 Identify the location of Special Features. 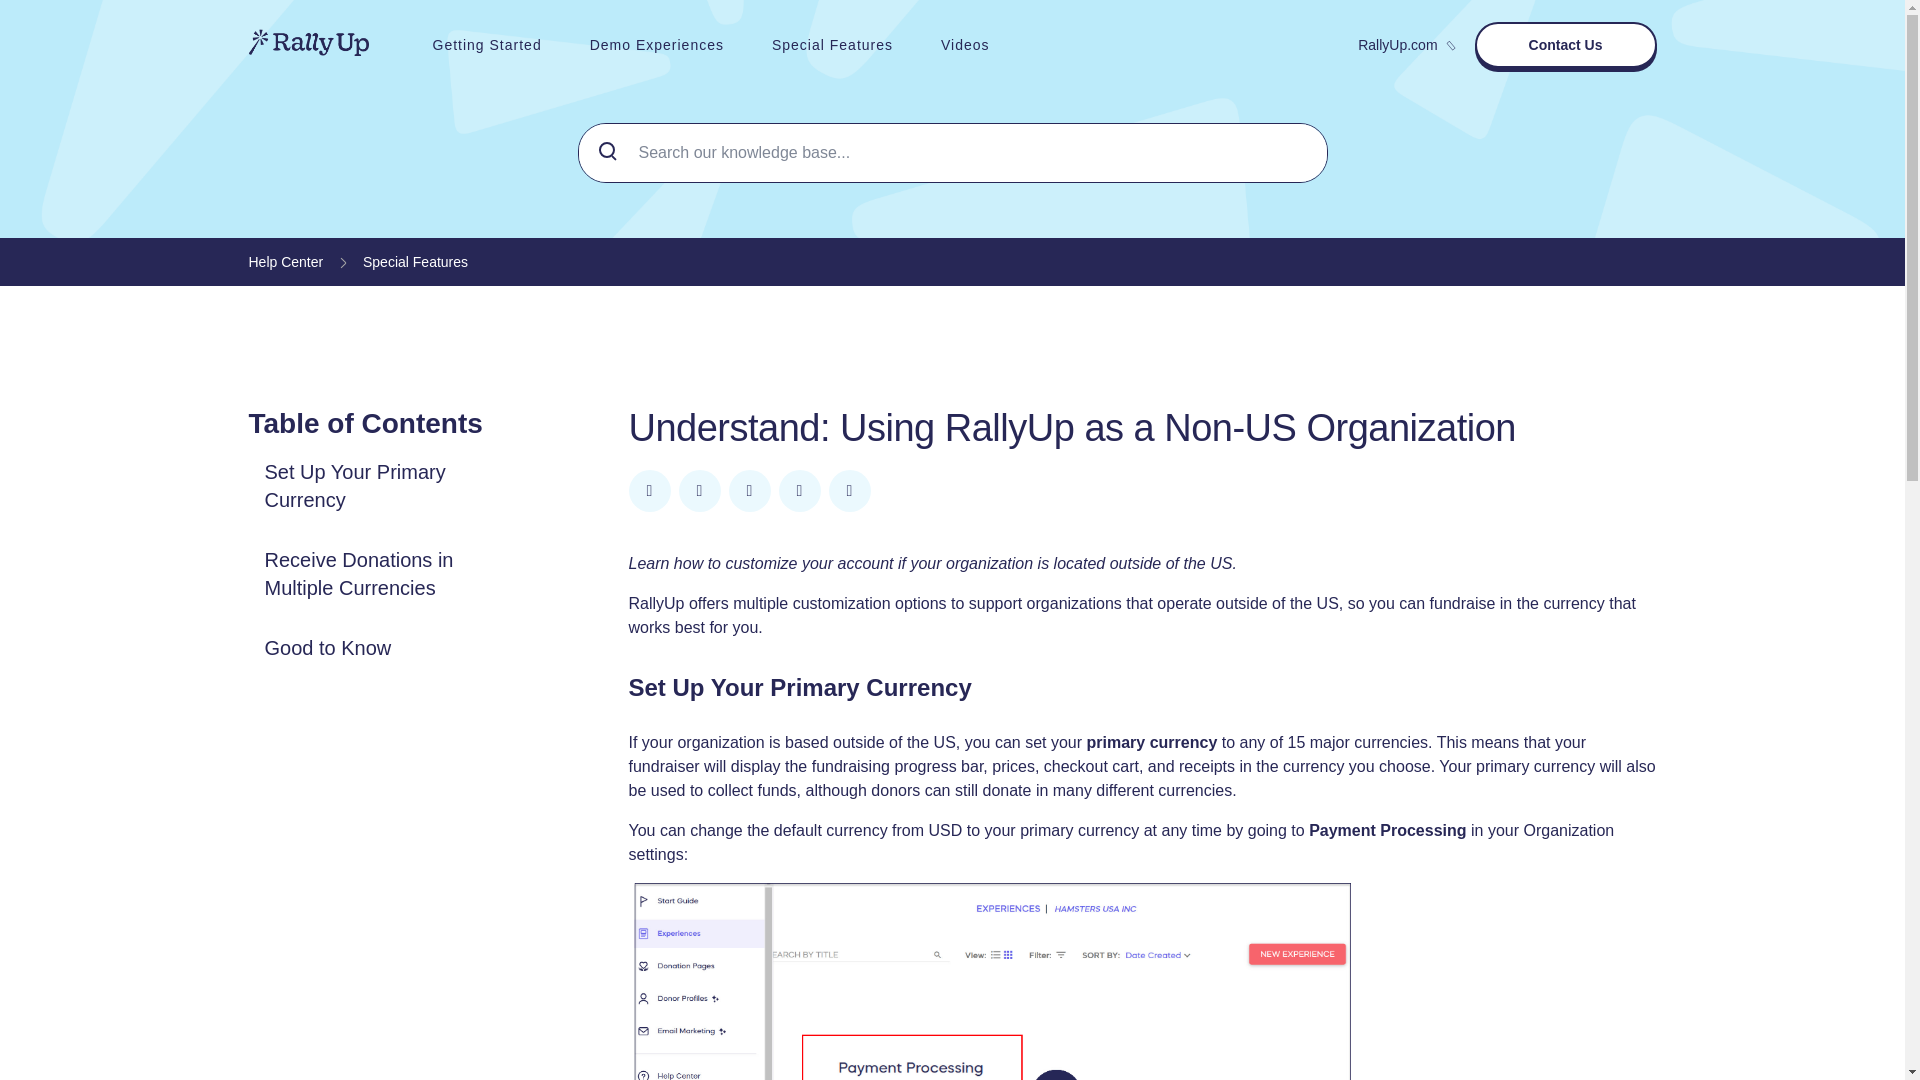
(832, 44).